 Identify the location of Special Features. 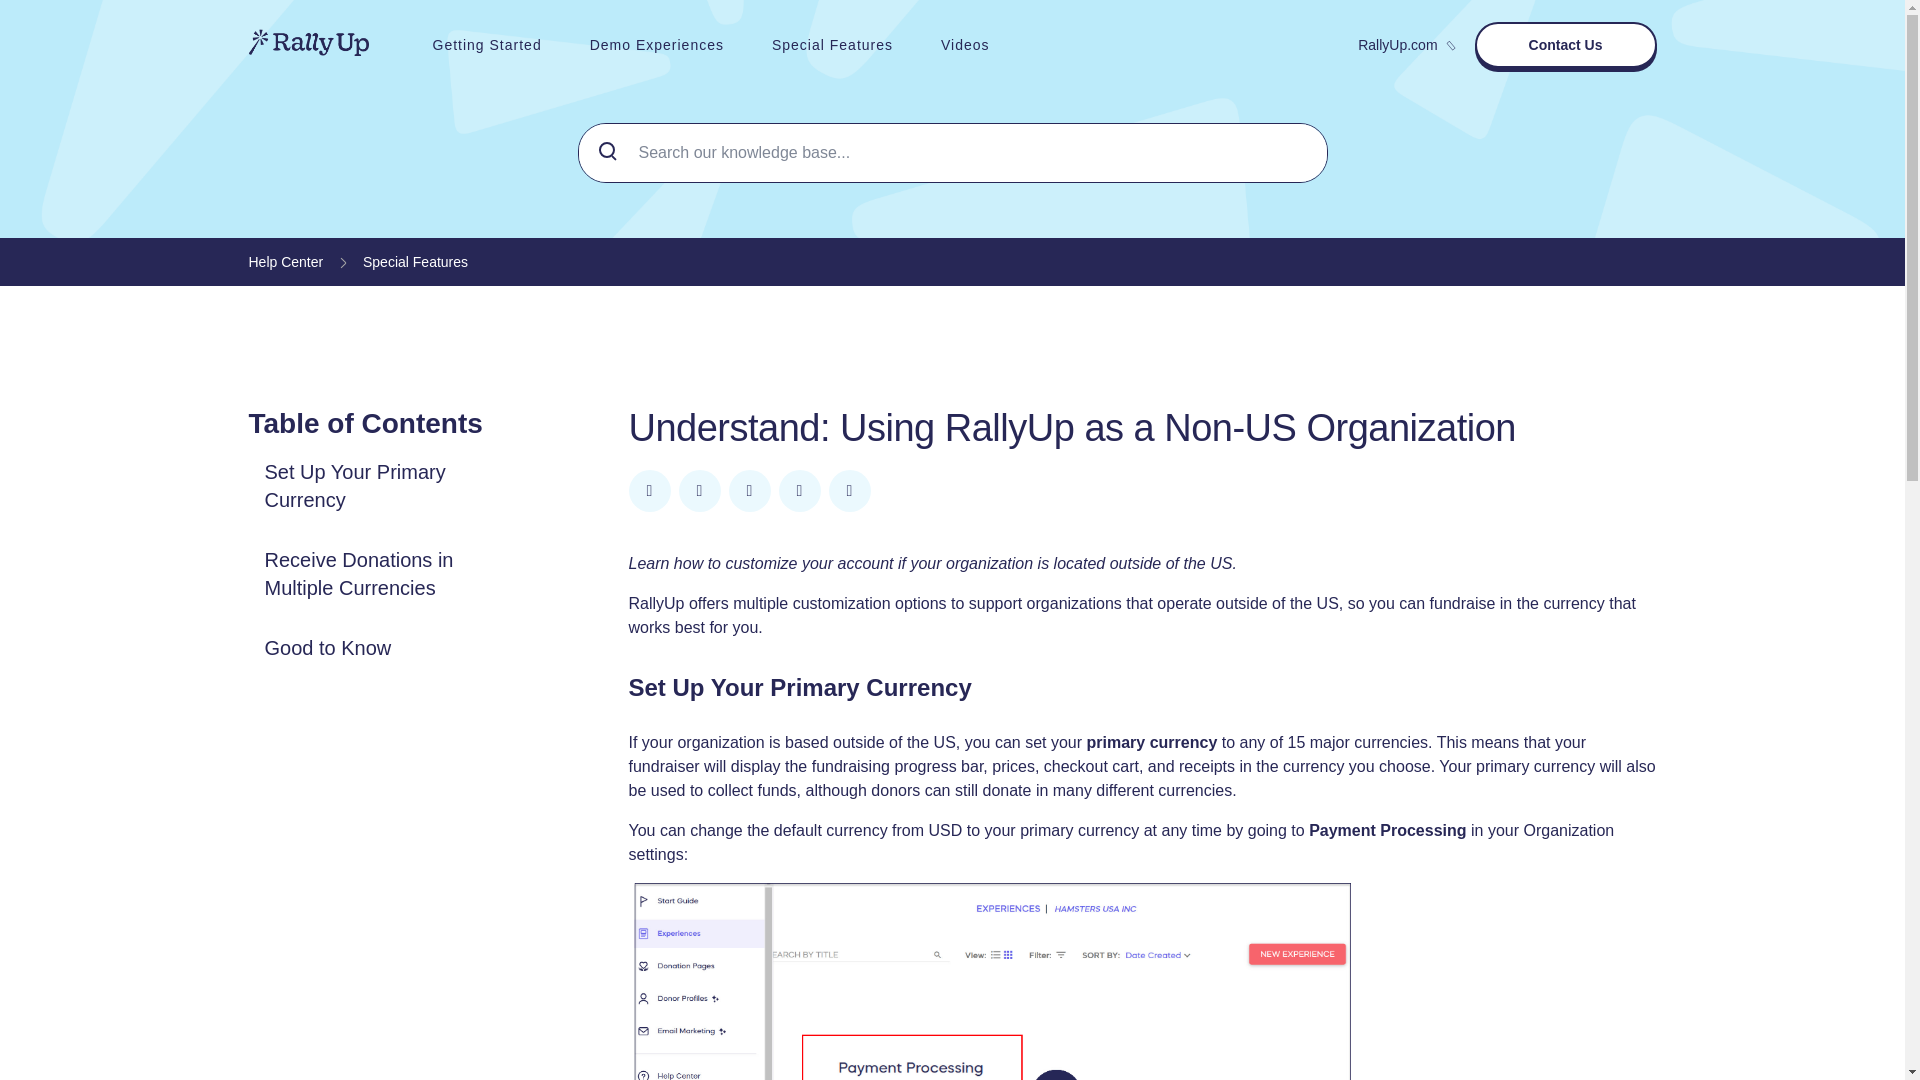
(832, 44).